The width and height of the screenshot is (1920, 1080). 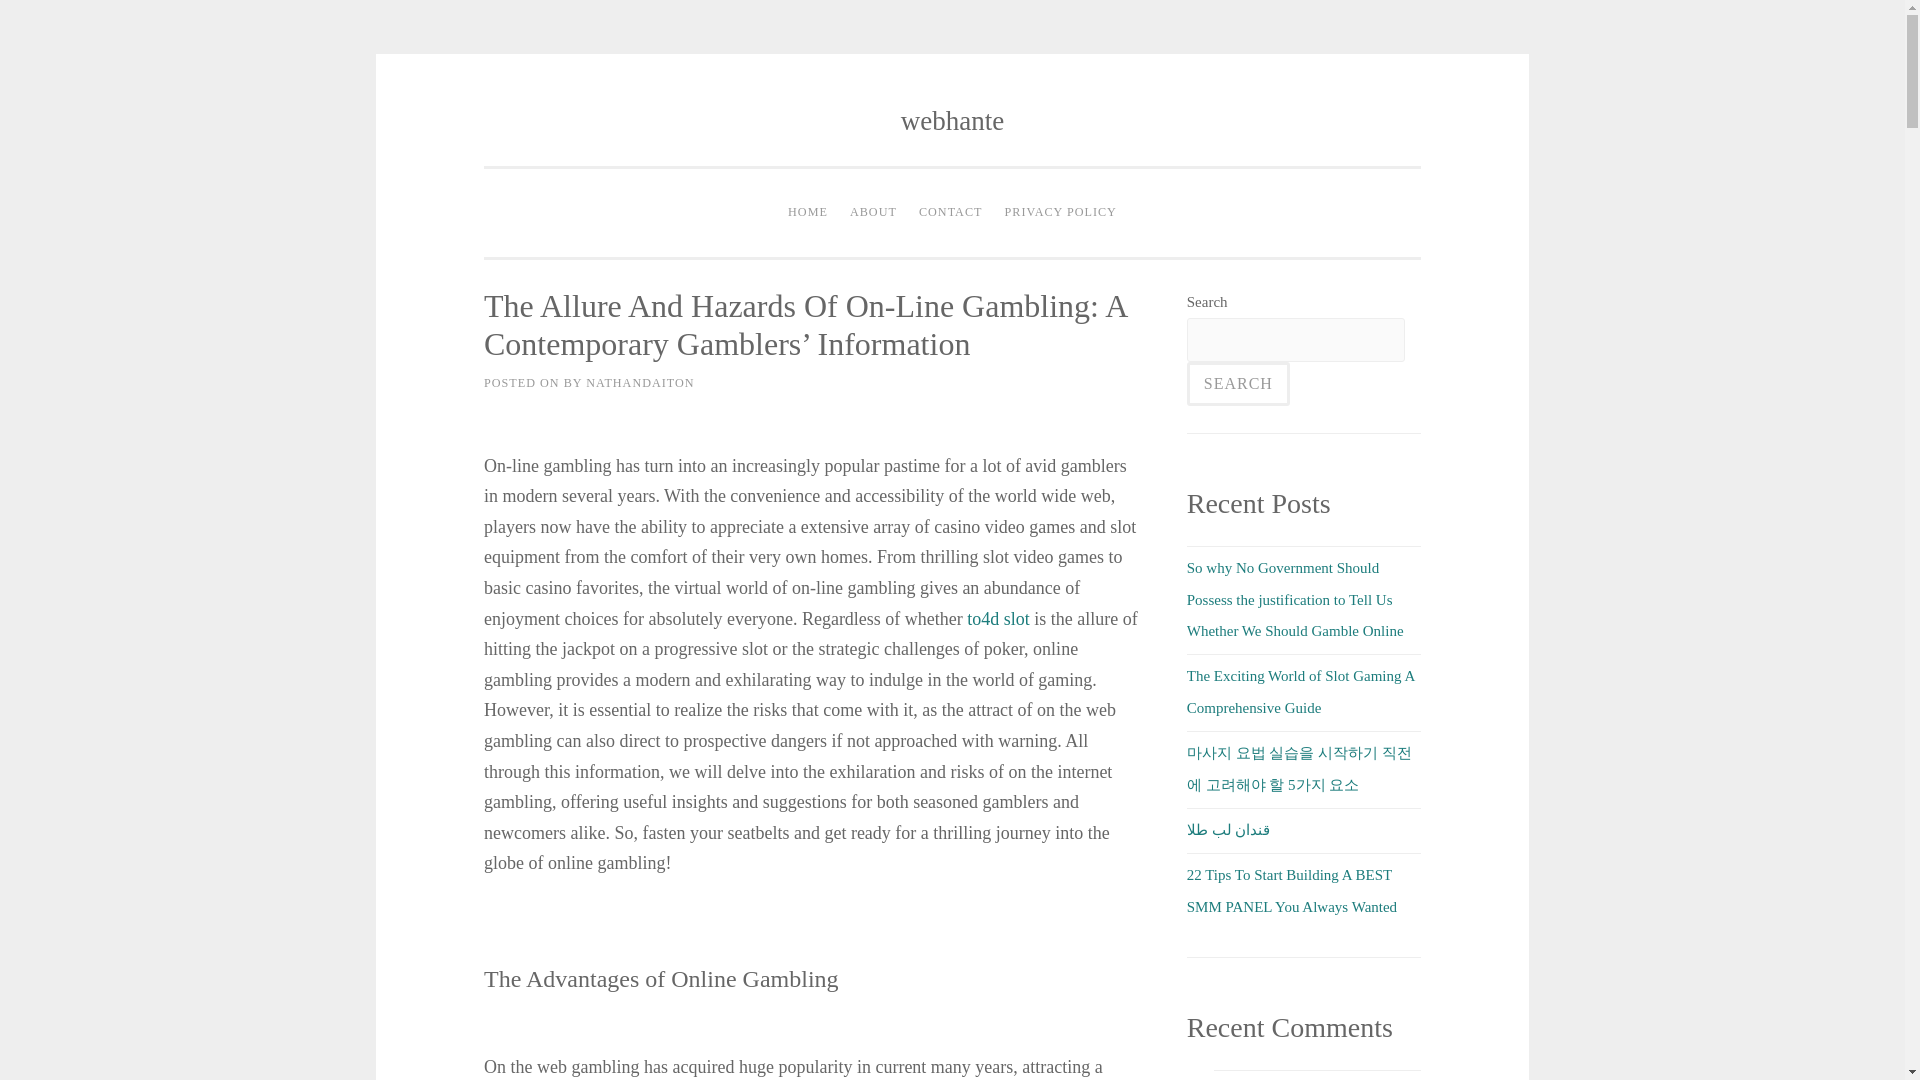 What do you see at coordinates (873, 213) in the screenshot?
I see `ABOUT` at bounding box center [873, 213].